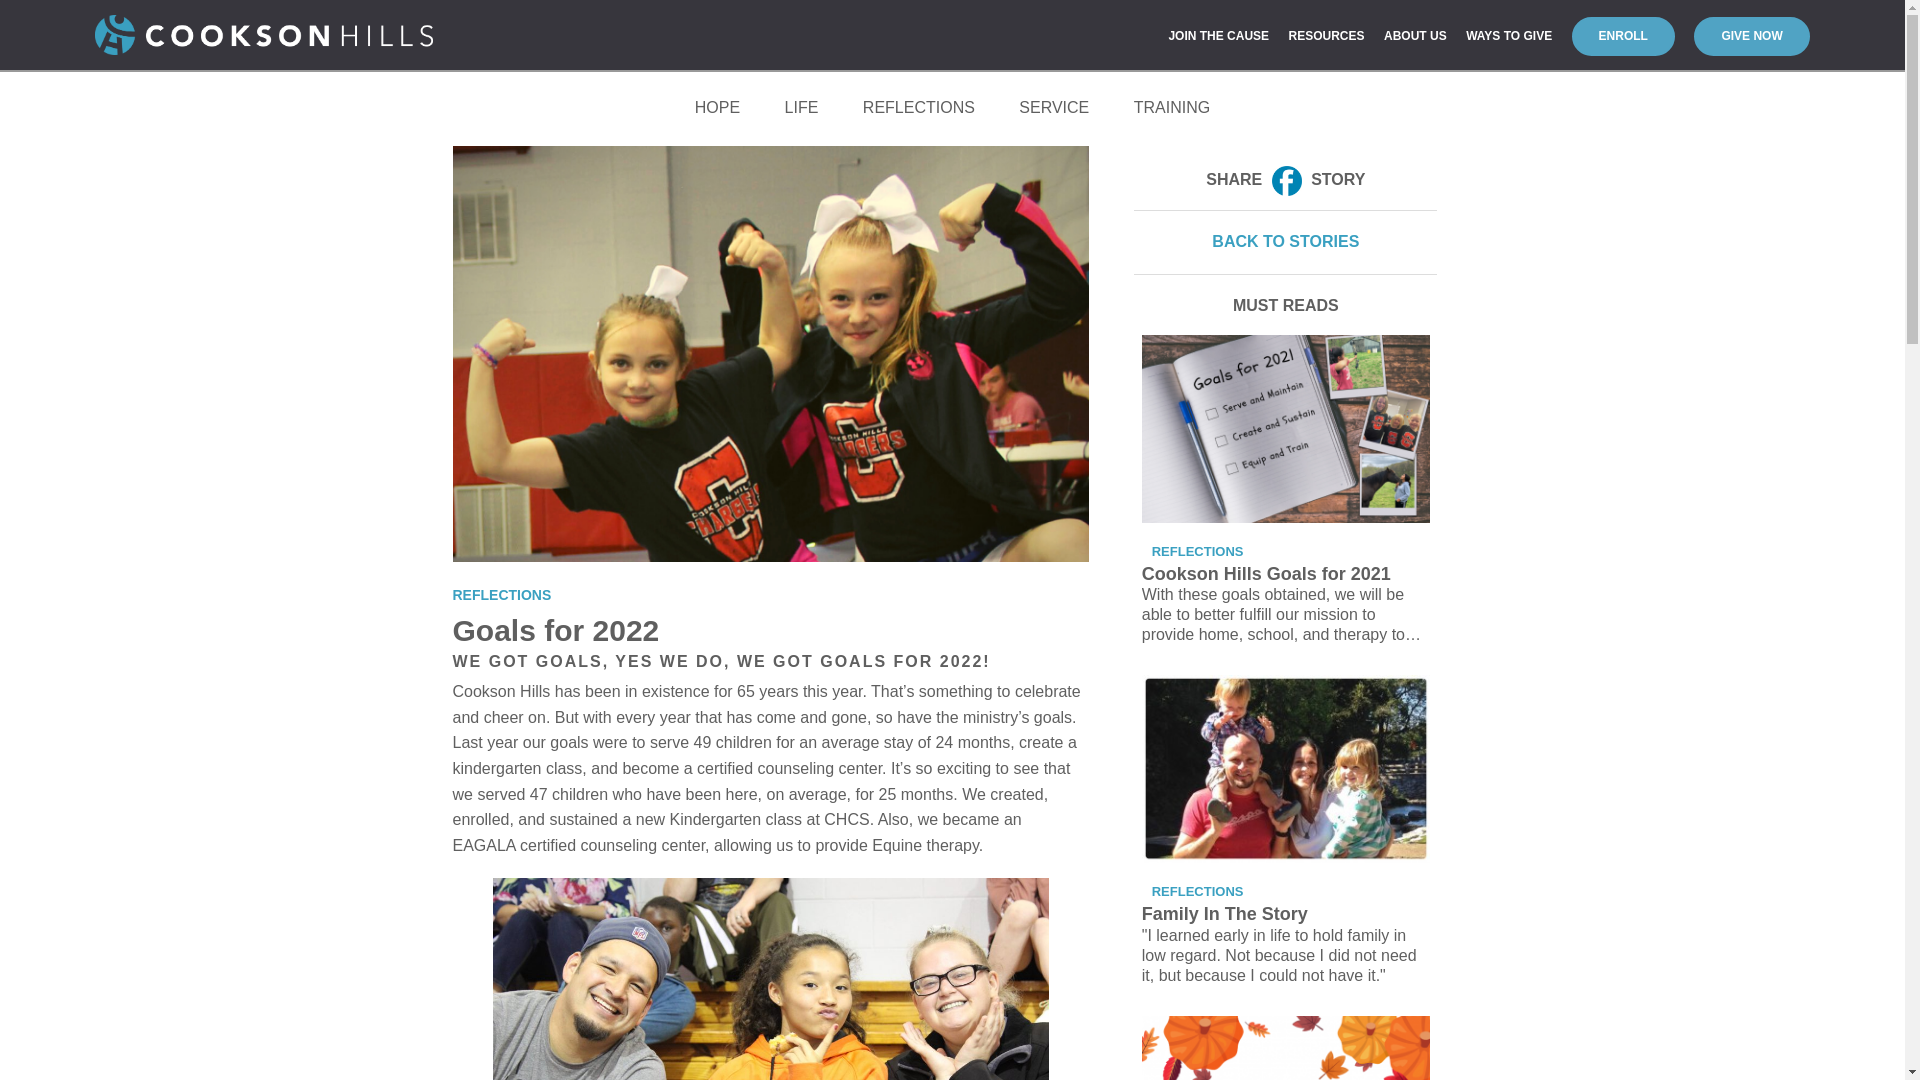 This screenshot has height=1080, width=1920. I want to click on Training, so click(1172, 108).